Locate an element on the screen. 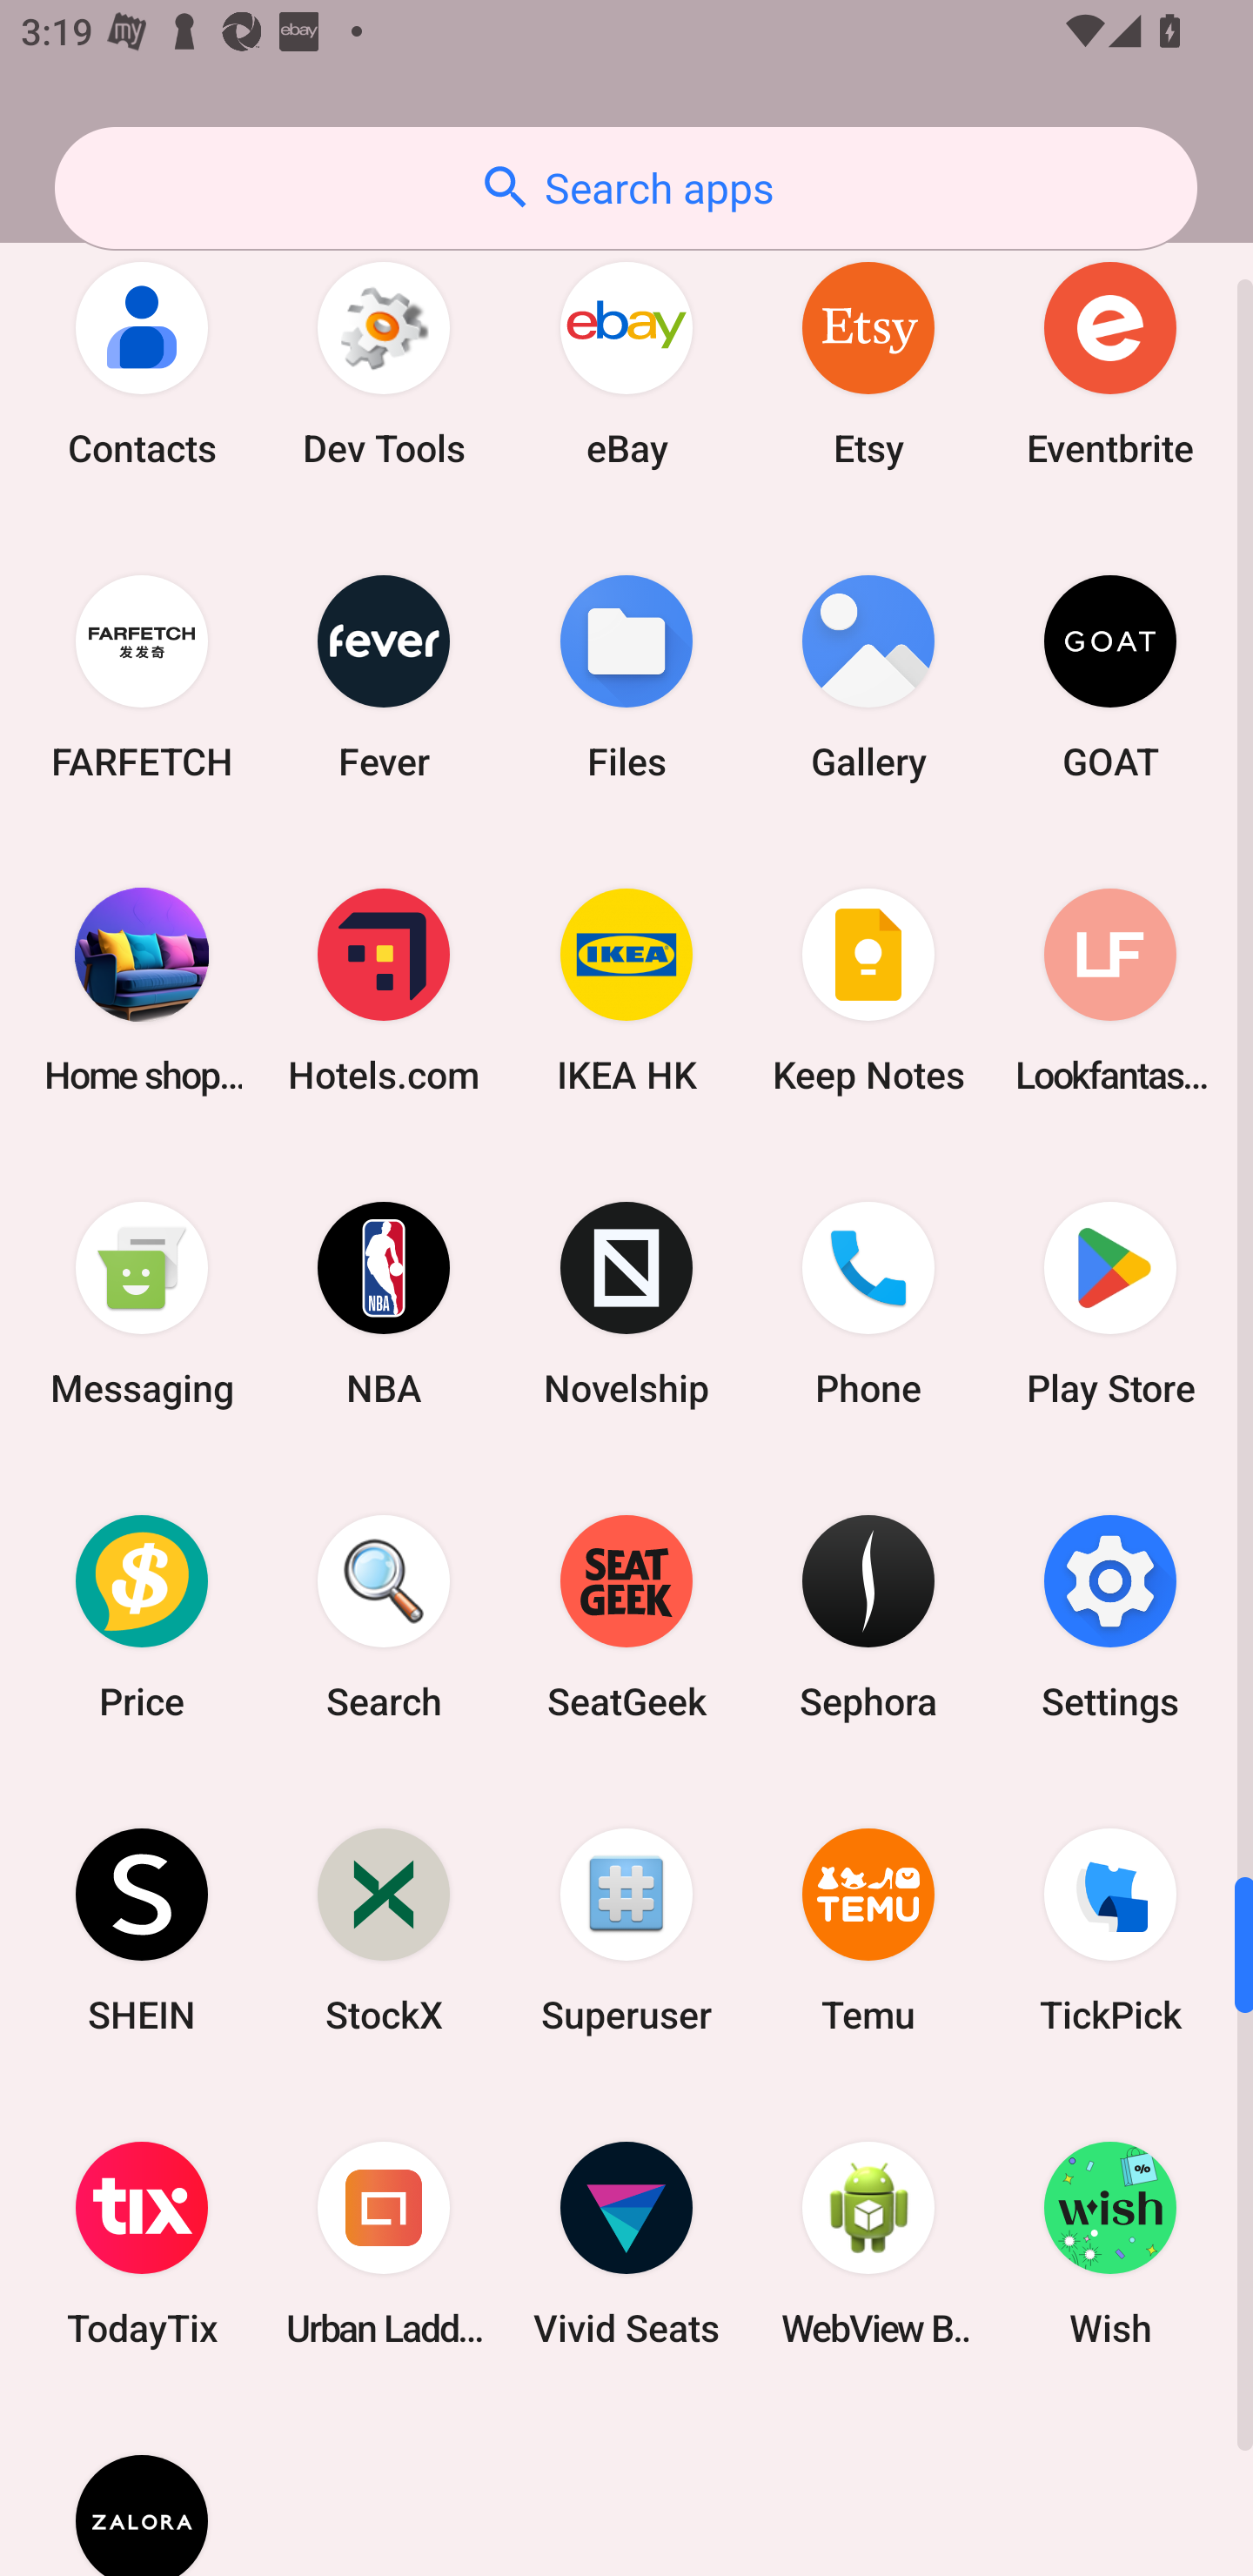 The height and width of the screenshot is (2576, 1253). TodayTix is located at coordinates (142, 2244).